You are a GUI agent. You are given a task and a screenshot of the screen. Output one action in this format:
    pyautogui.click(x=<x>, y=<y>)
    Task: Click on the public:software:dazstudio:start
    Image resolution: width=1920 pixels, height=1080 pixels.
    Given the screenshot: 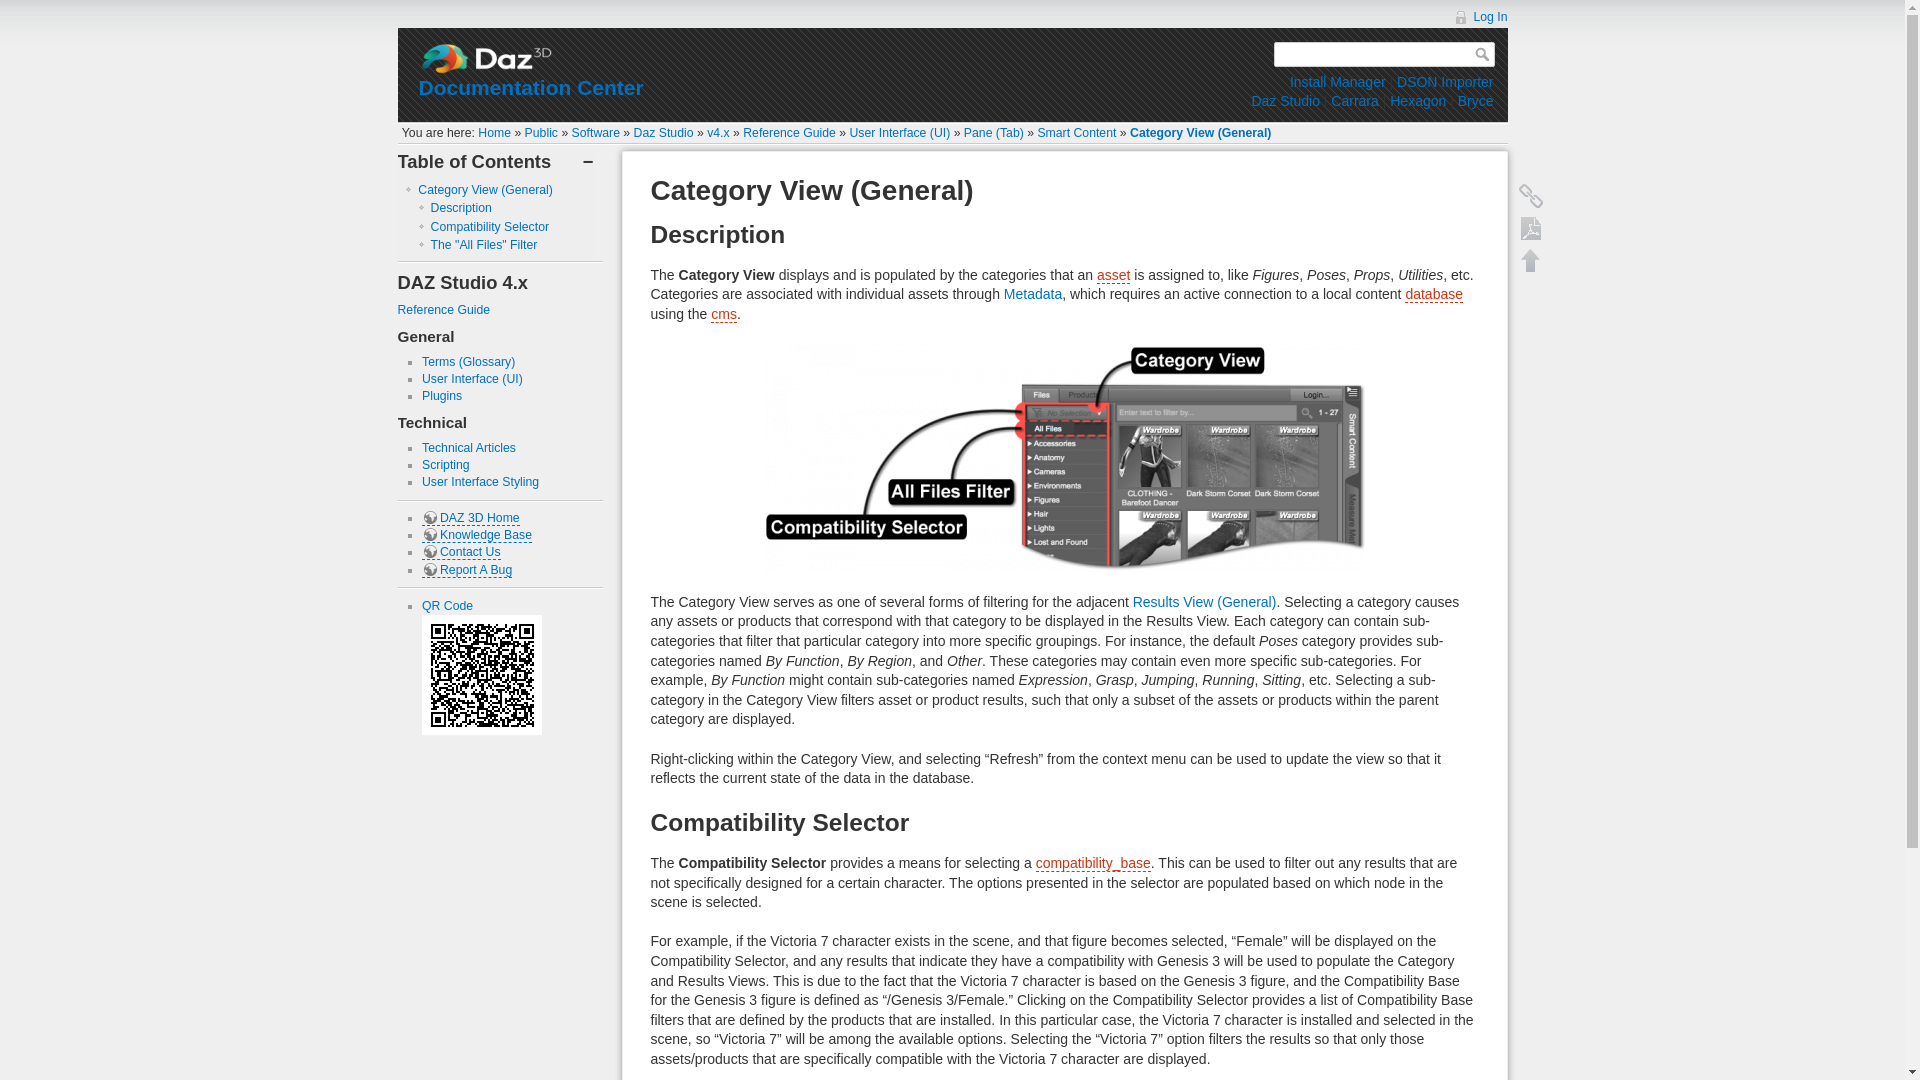 What is the action you would take?
    pyautogui.click(x=1285, y=100)
    